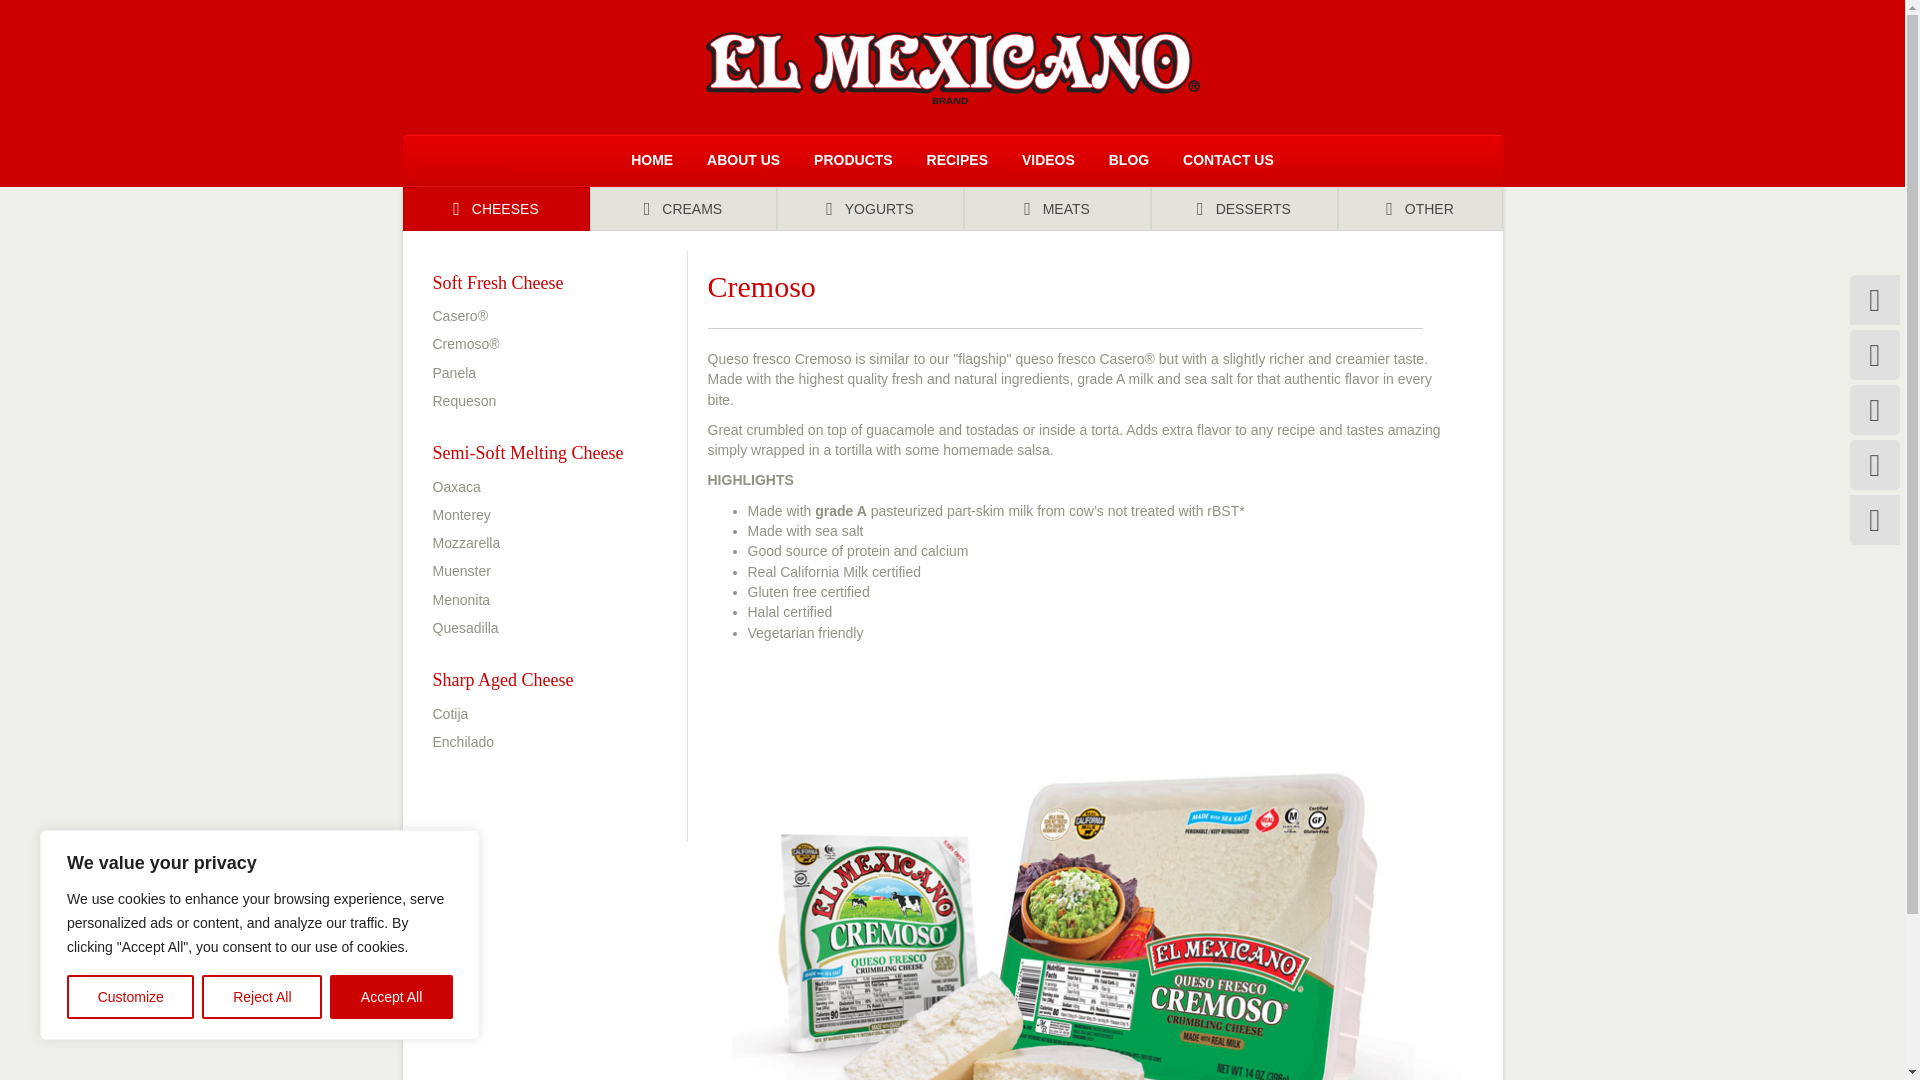  Describe the element at coordinates (1128, 160) in the screenshot. I see `BLOG` at that location.